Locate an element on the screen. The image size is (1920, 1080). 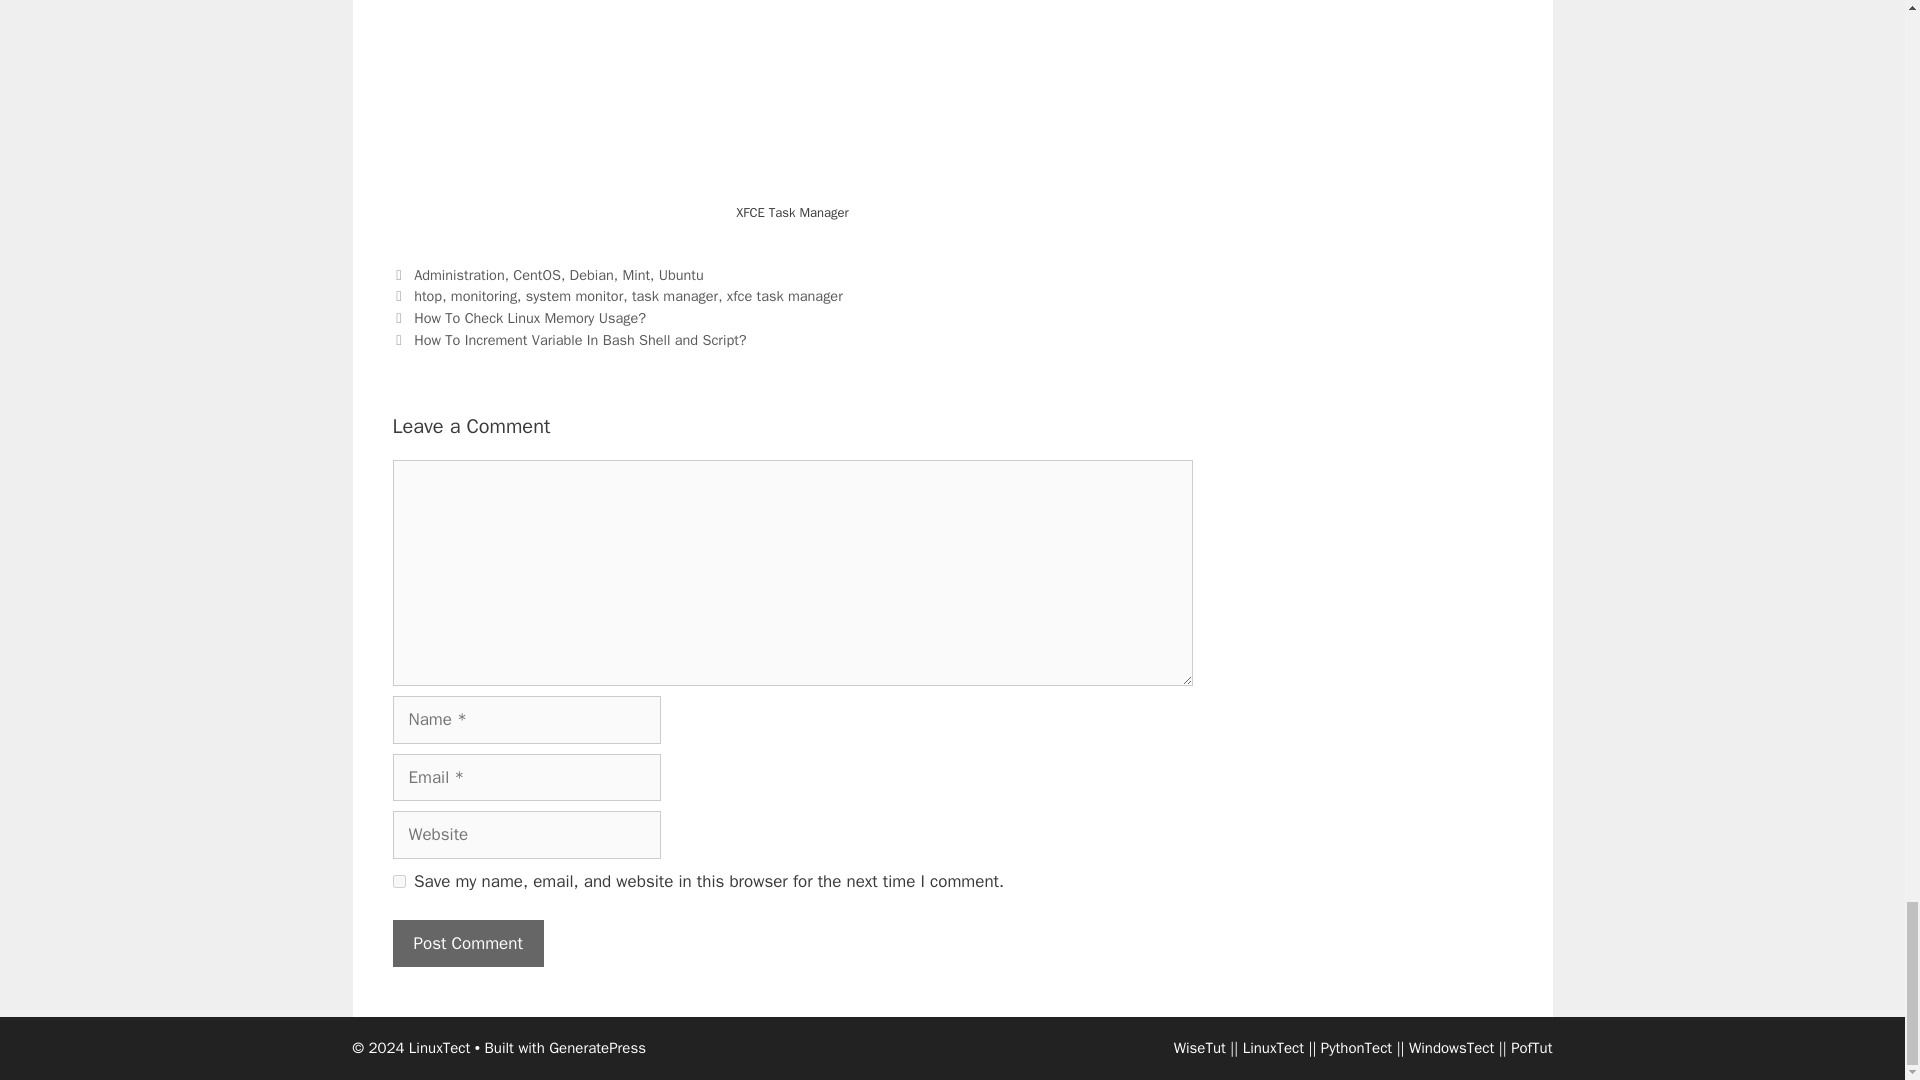
PofTut is located at coordinates (1531, 1048).